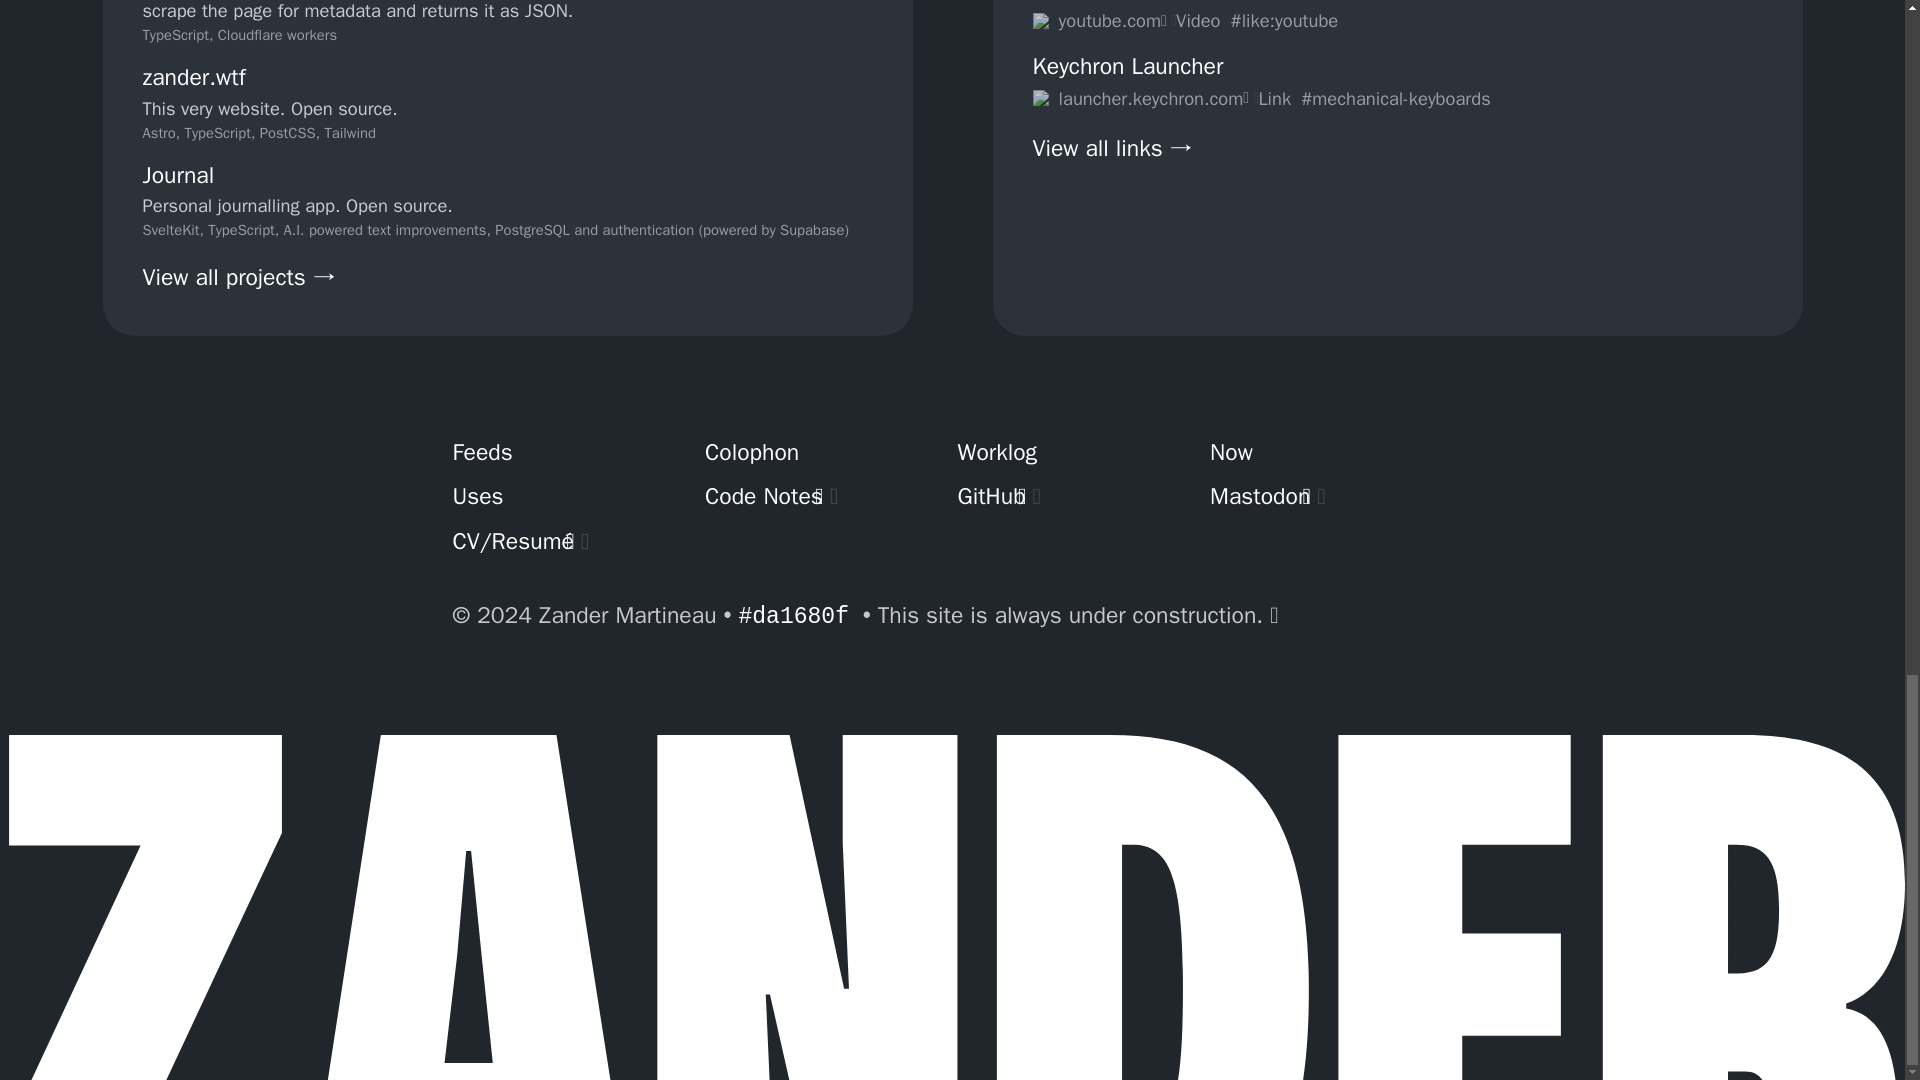 The image size is (1920, 1080). I want to click on Now, so click(1330, 453).